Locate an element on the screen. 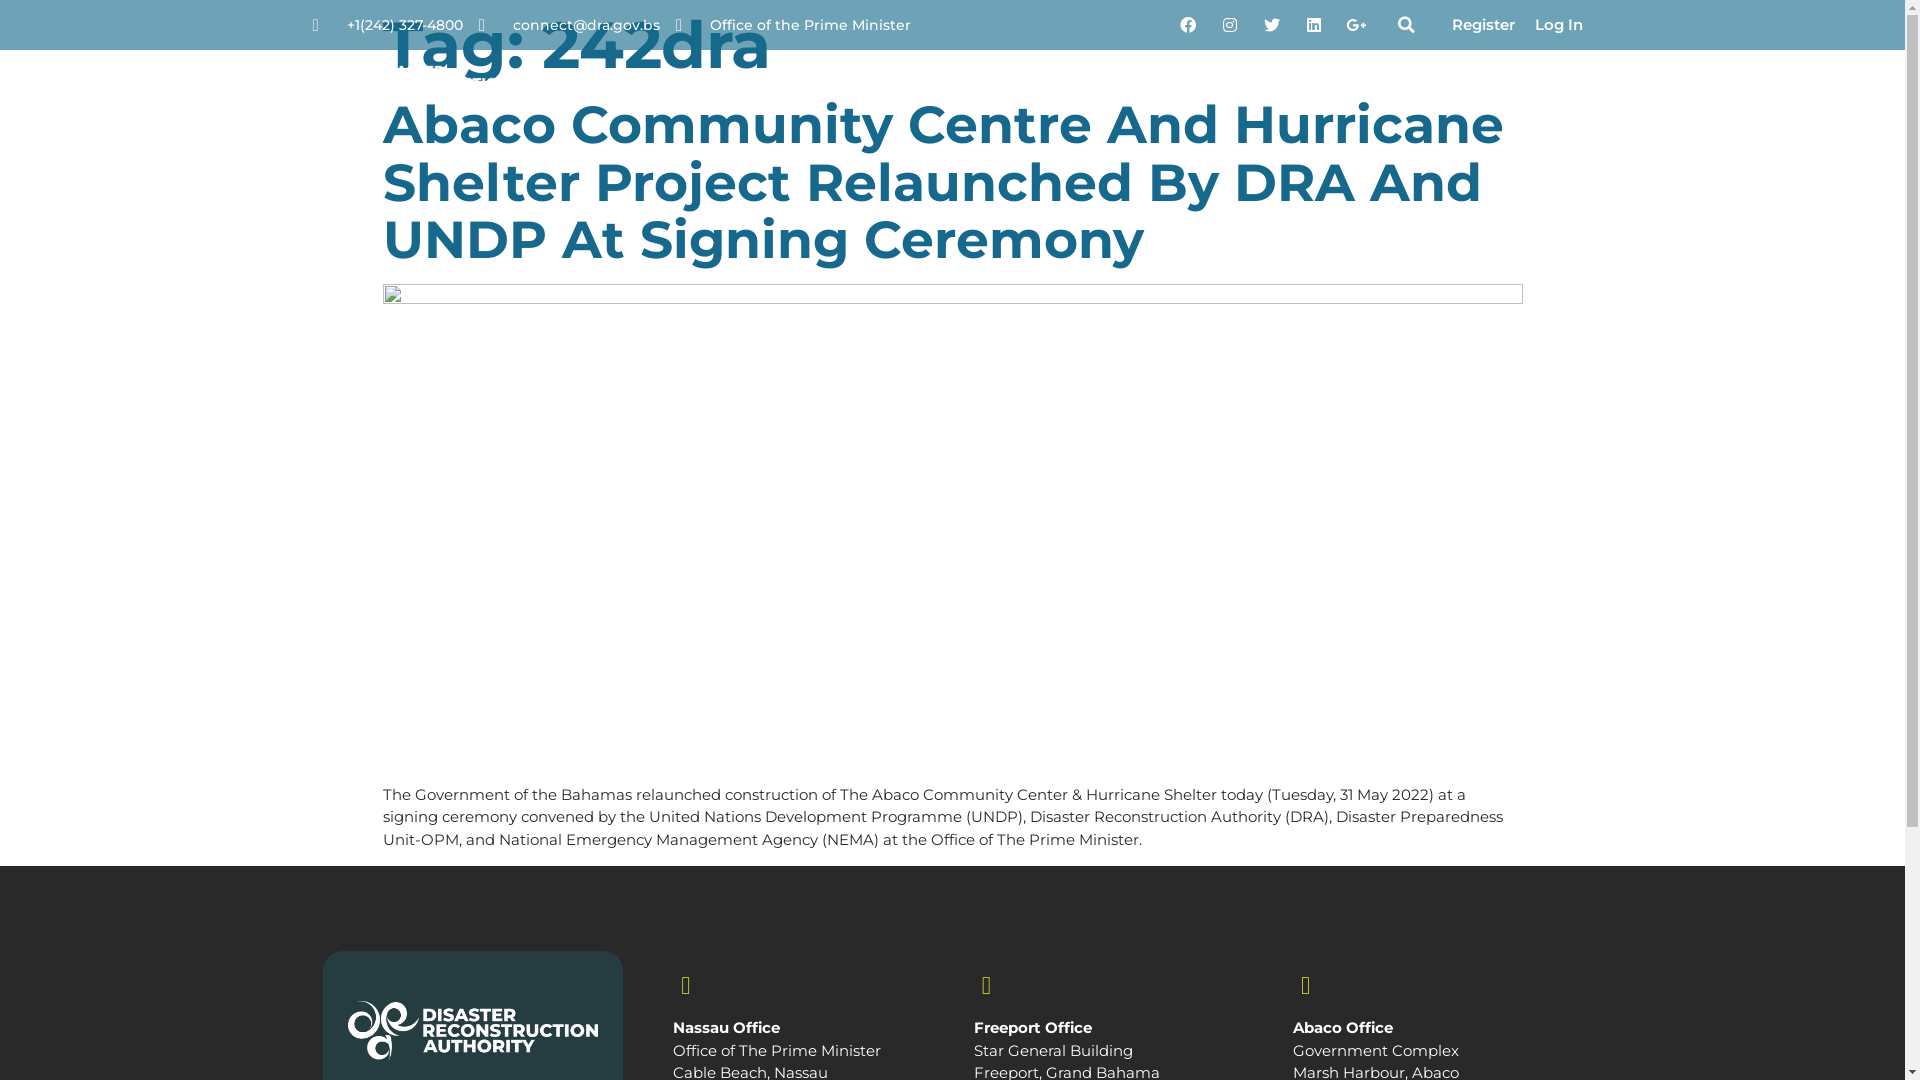  connect@dra.gov.bs is located at coordinates (570, 26).